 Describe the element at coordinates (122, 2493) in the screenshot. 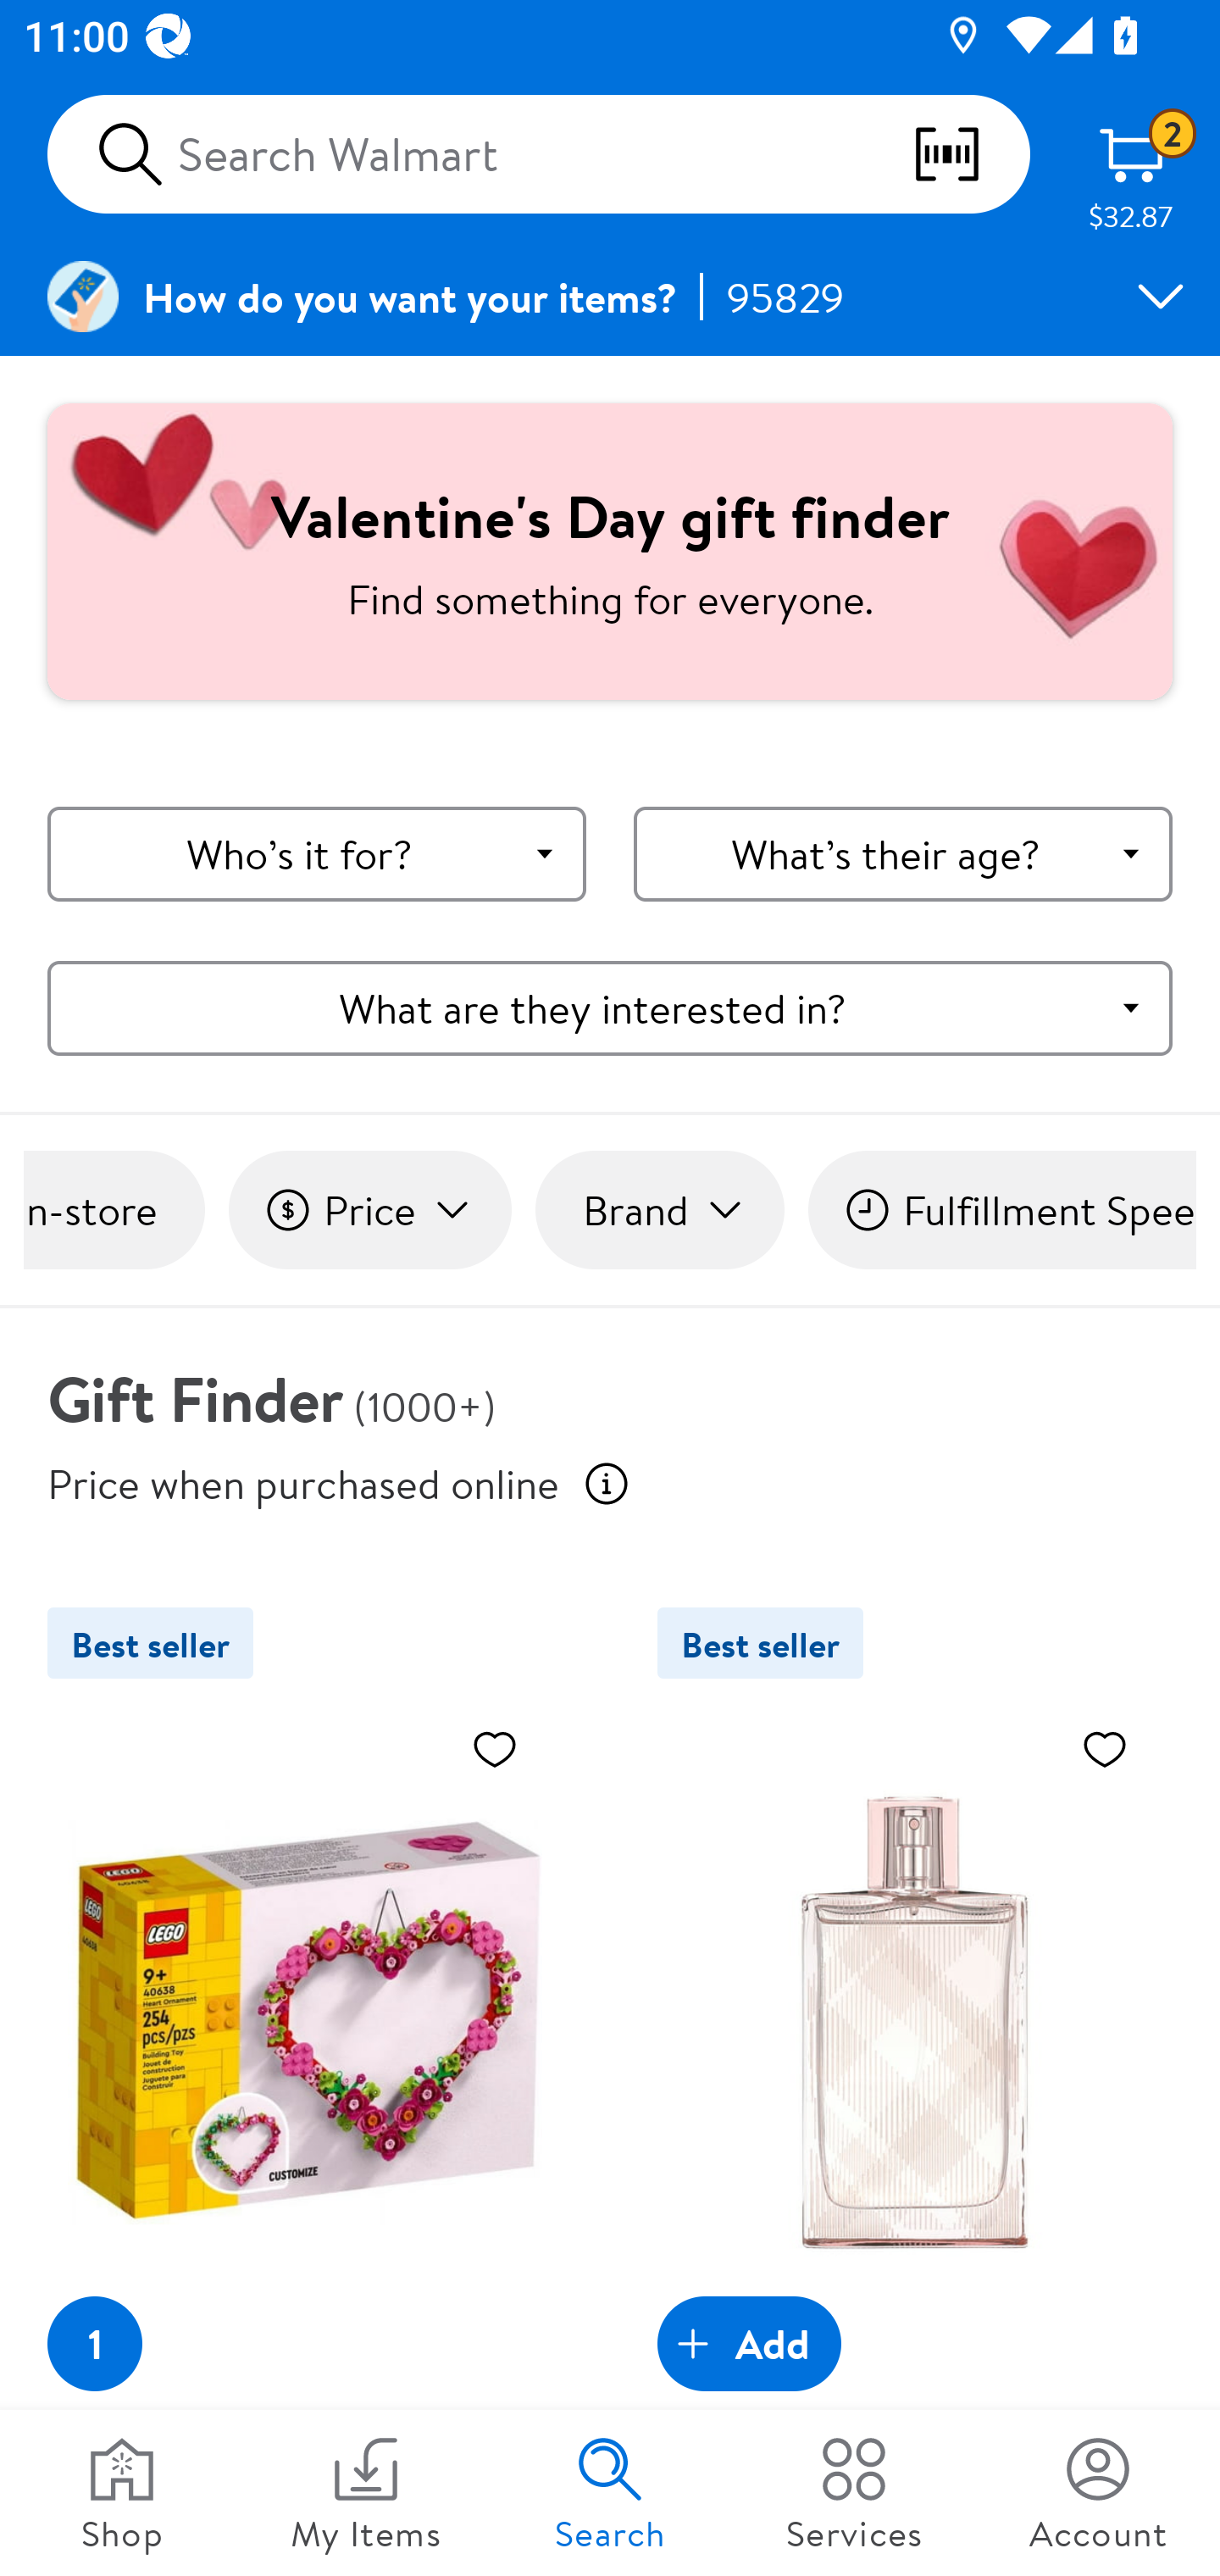

I see `Shop` at that location.